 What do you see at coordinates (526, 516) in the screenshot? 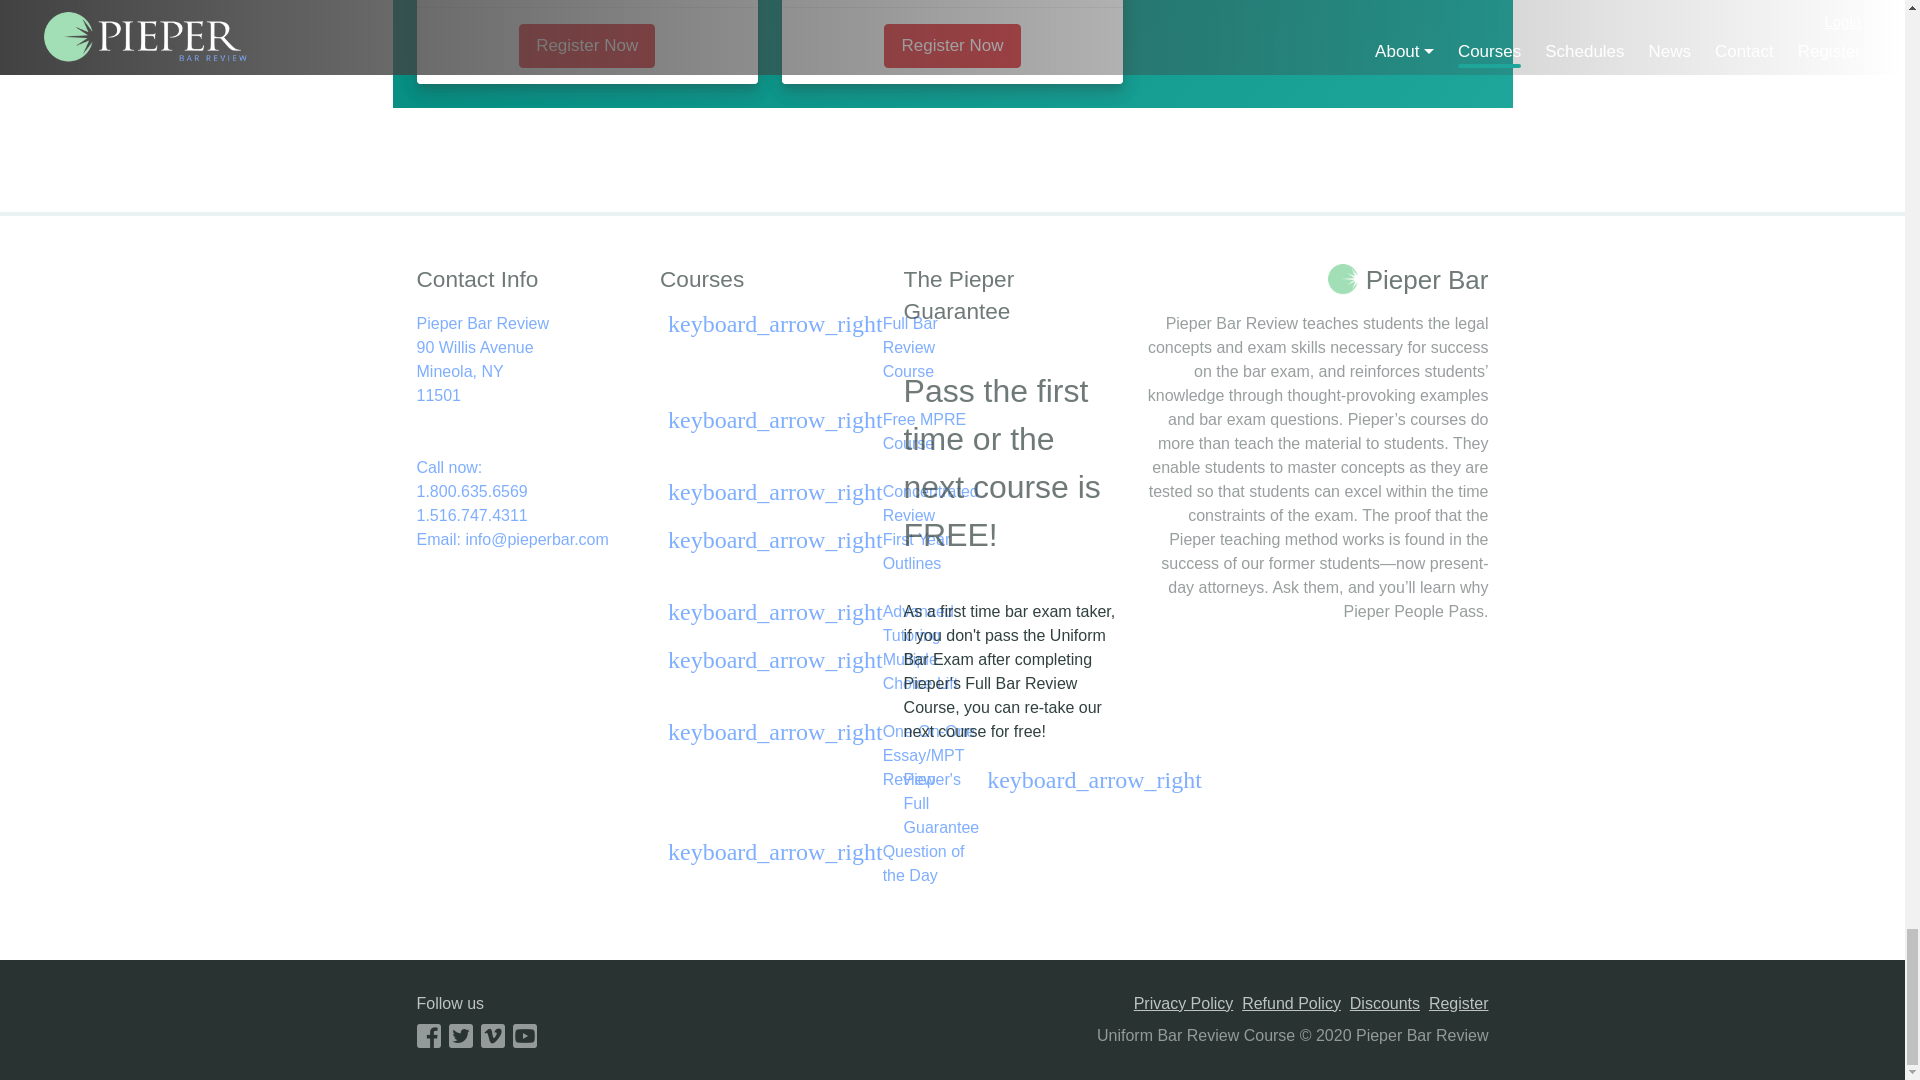
I see `1.516.747.4311` at bounding box center [526, 516].